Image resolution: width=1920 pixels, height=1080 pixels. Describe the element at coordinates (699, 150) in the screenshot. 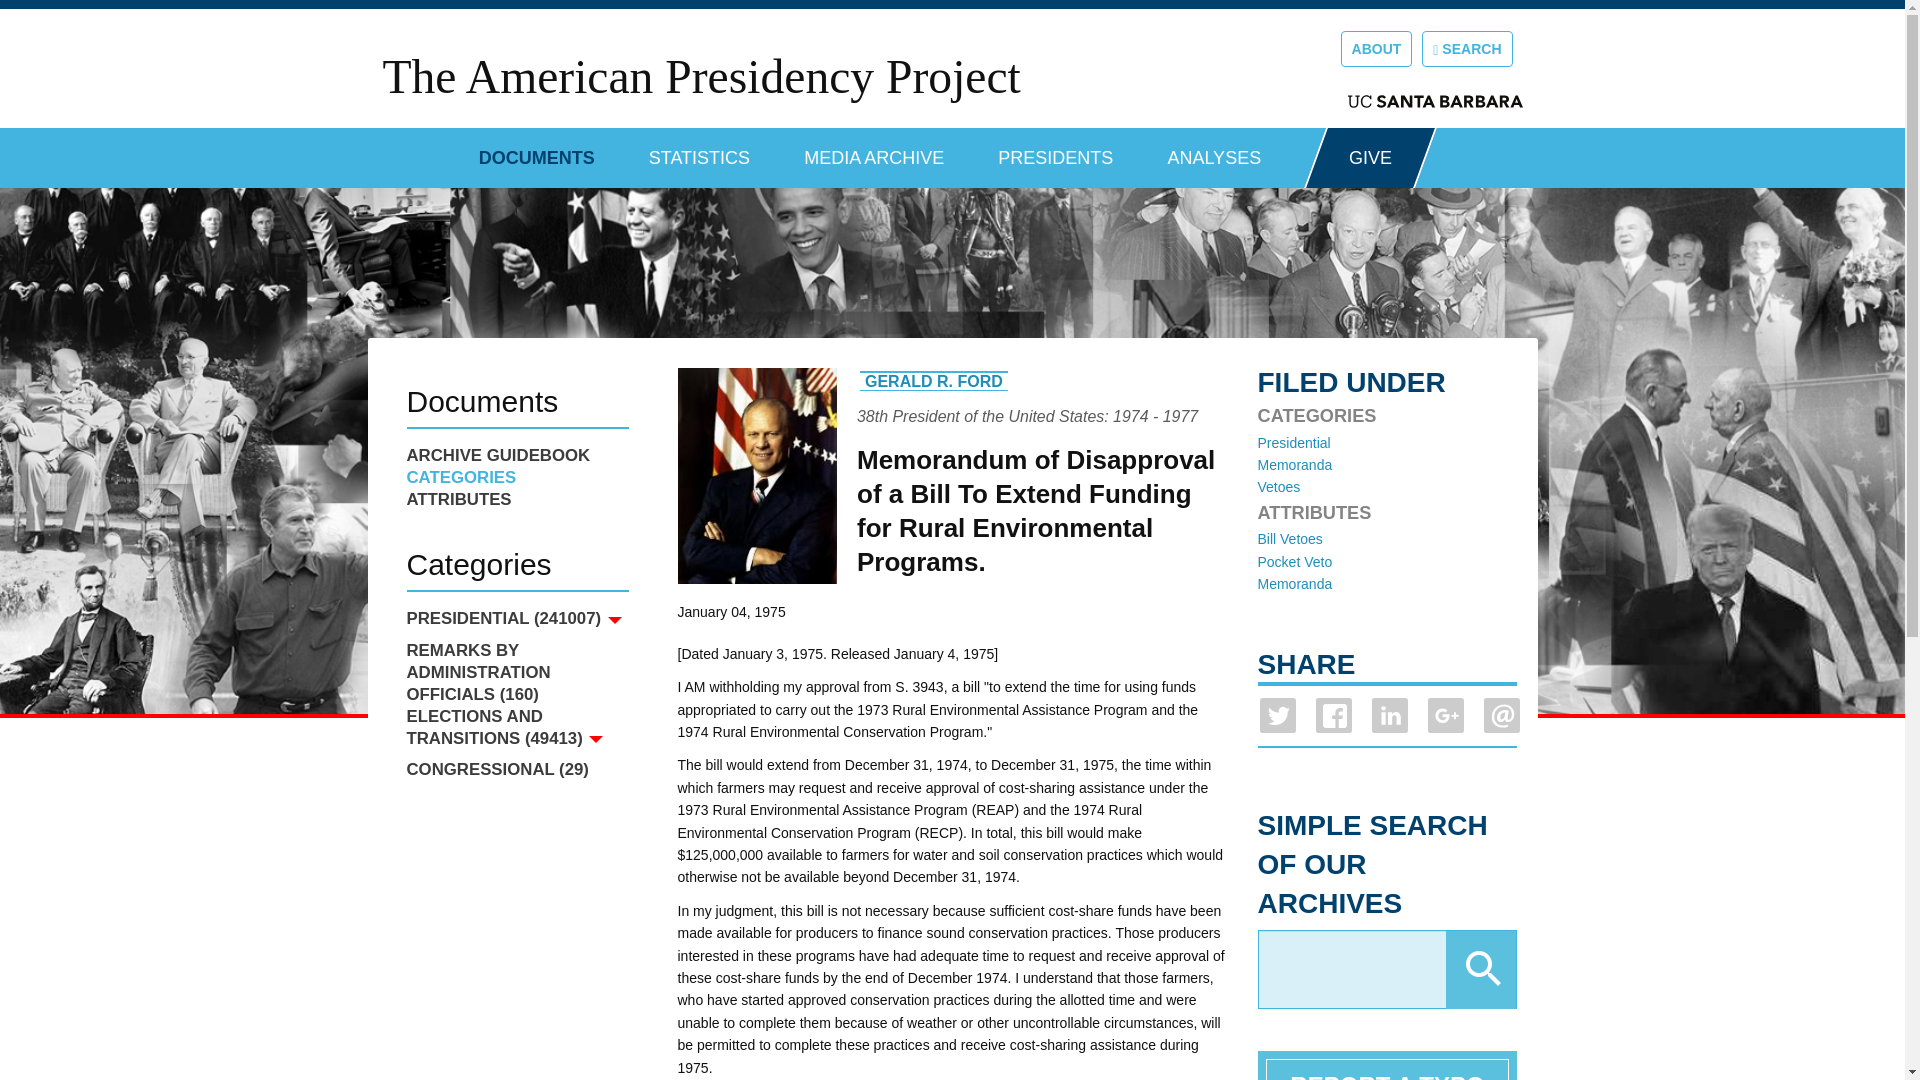

I see `STATISTICS` at that location.